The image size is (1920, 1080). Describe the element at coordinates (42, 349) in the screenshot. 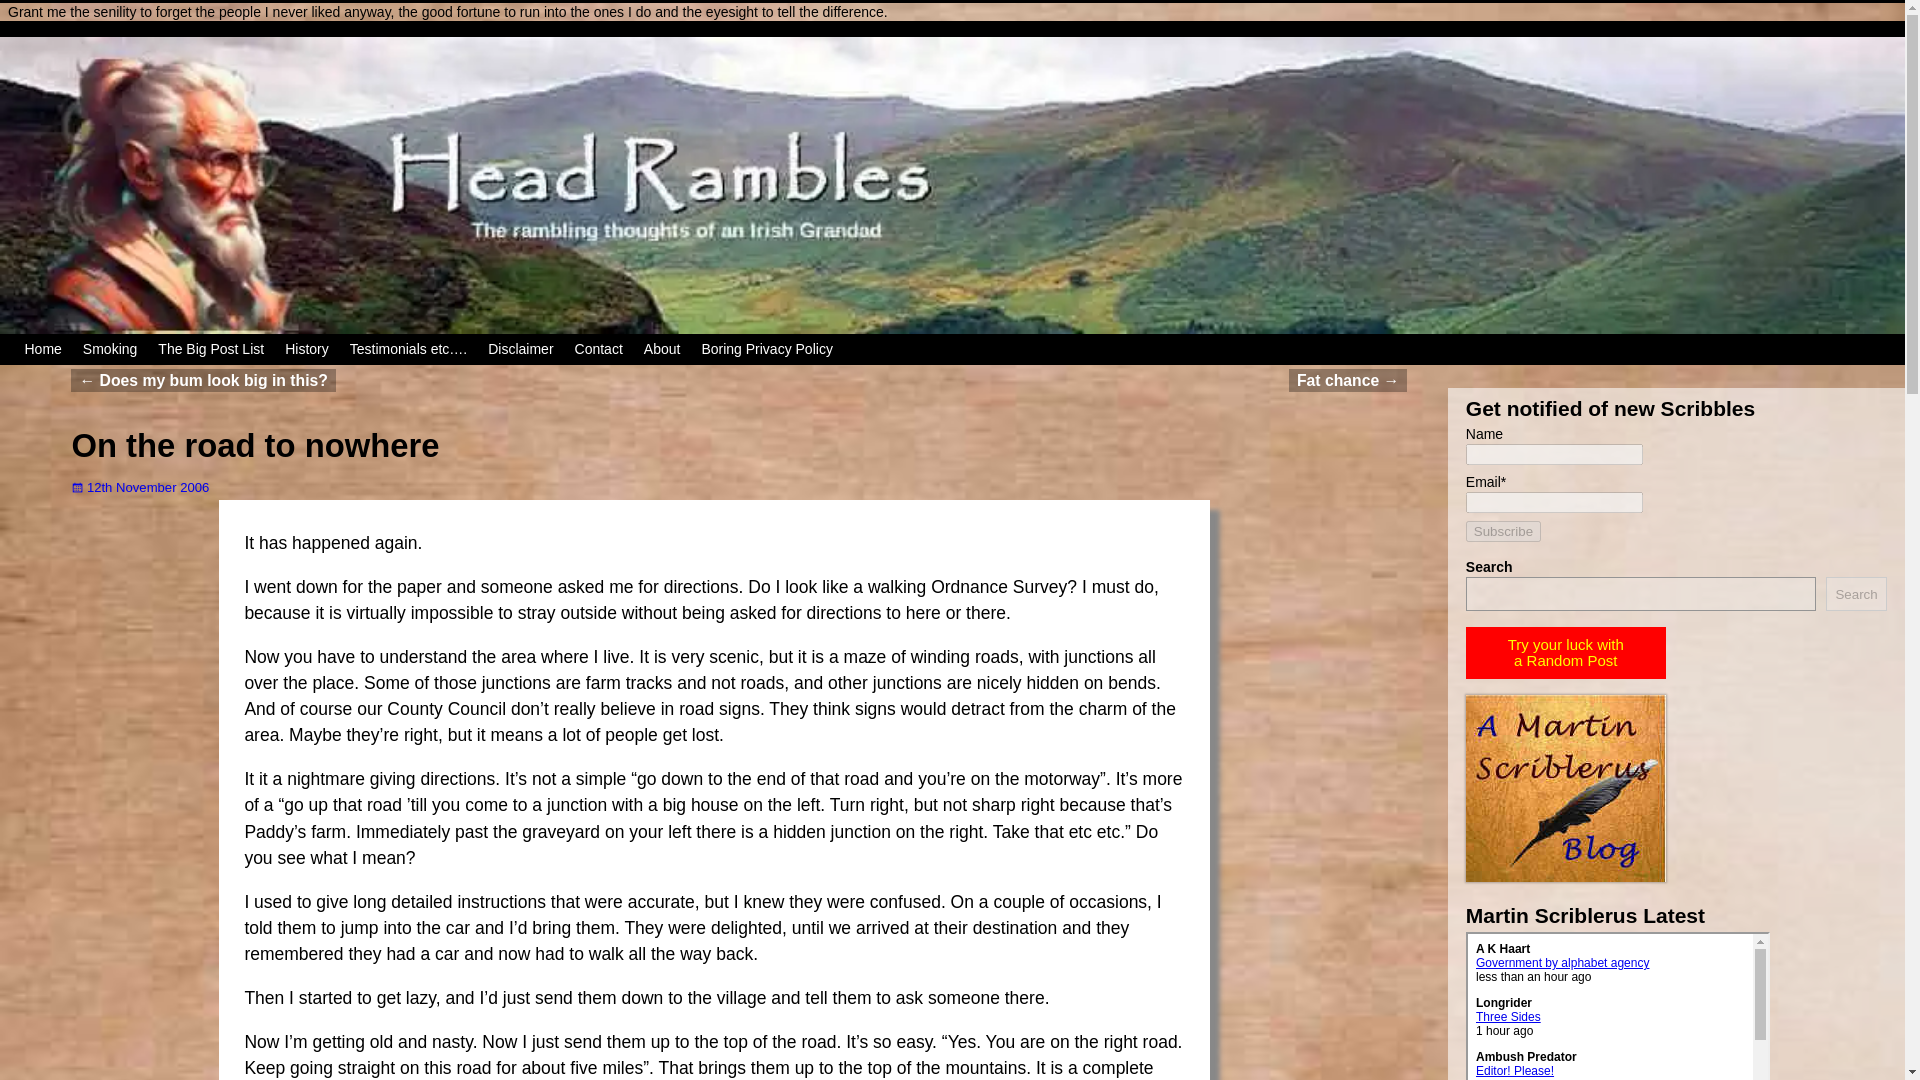

I see `Home` at that location.